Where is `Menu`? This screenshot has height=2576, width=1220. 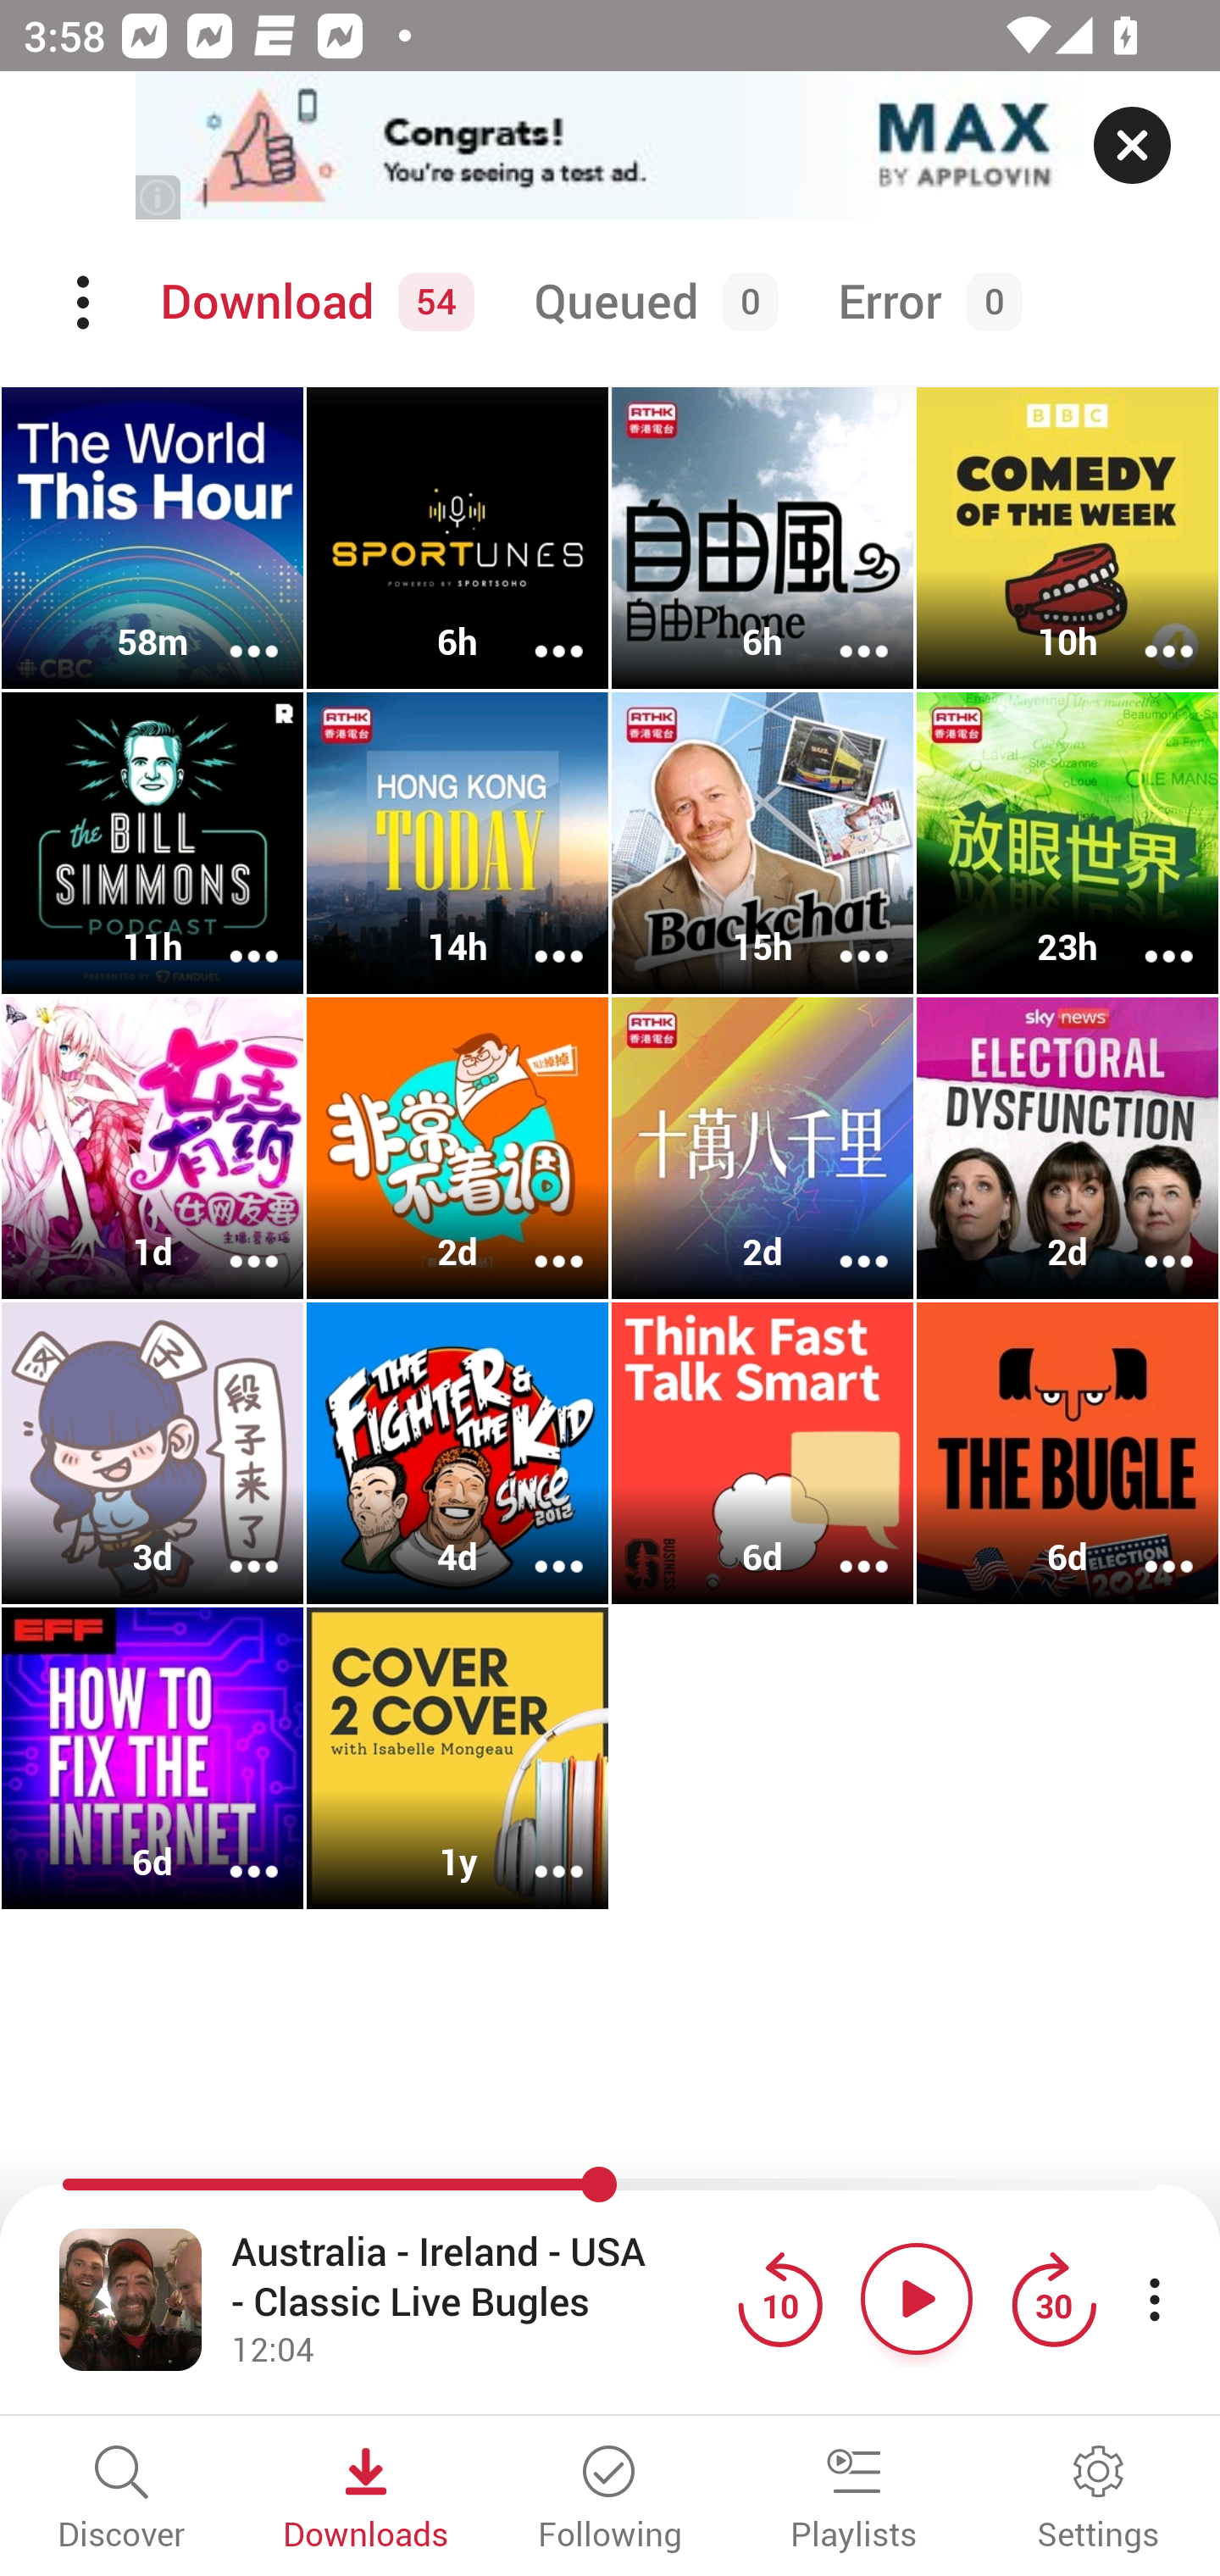 Menu is located at coordinates (86, 303).